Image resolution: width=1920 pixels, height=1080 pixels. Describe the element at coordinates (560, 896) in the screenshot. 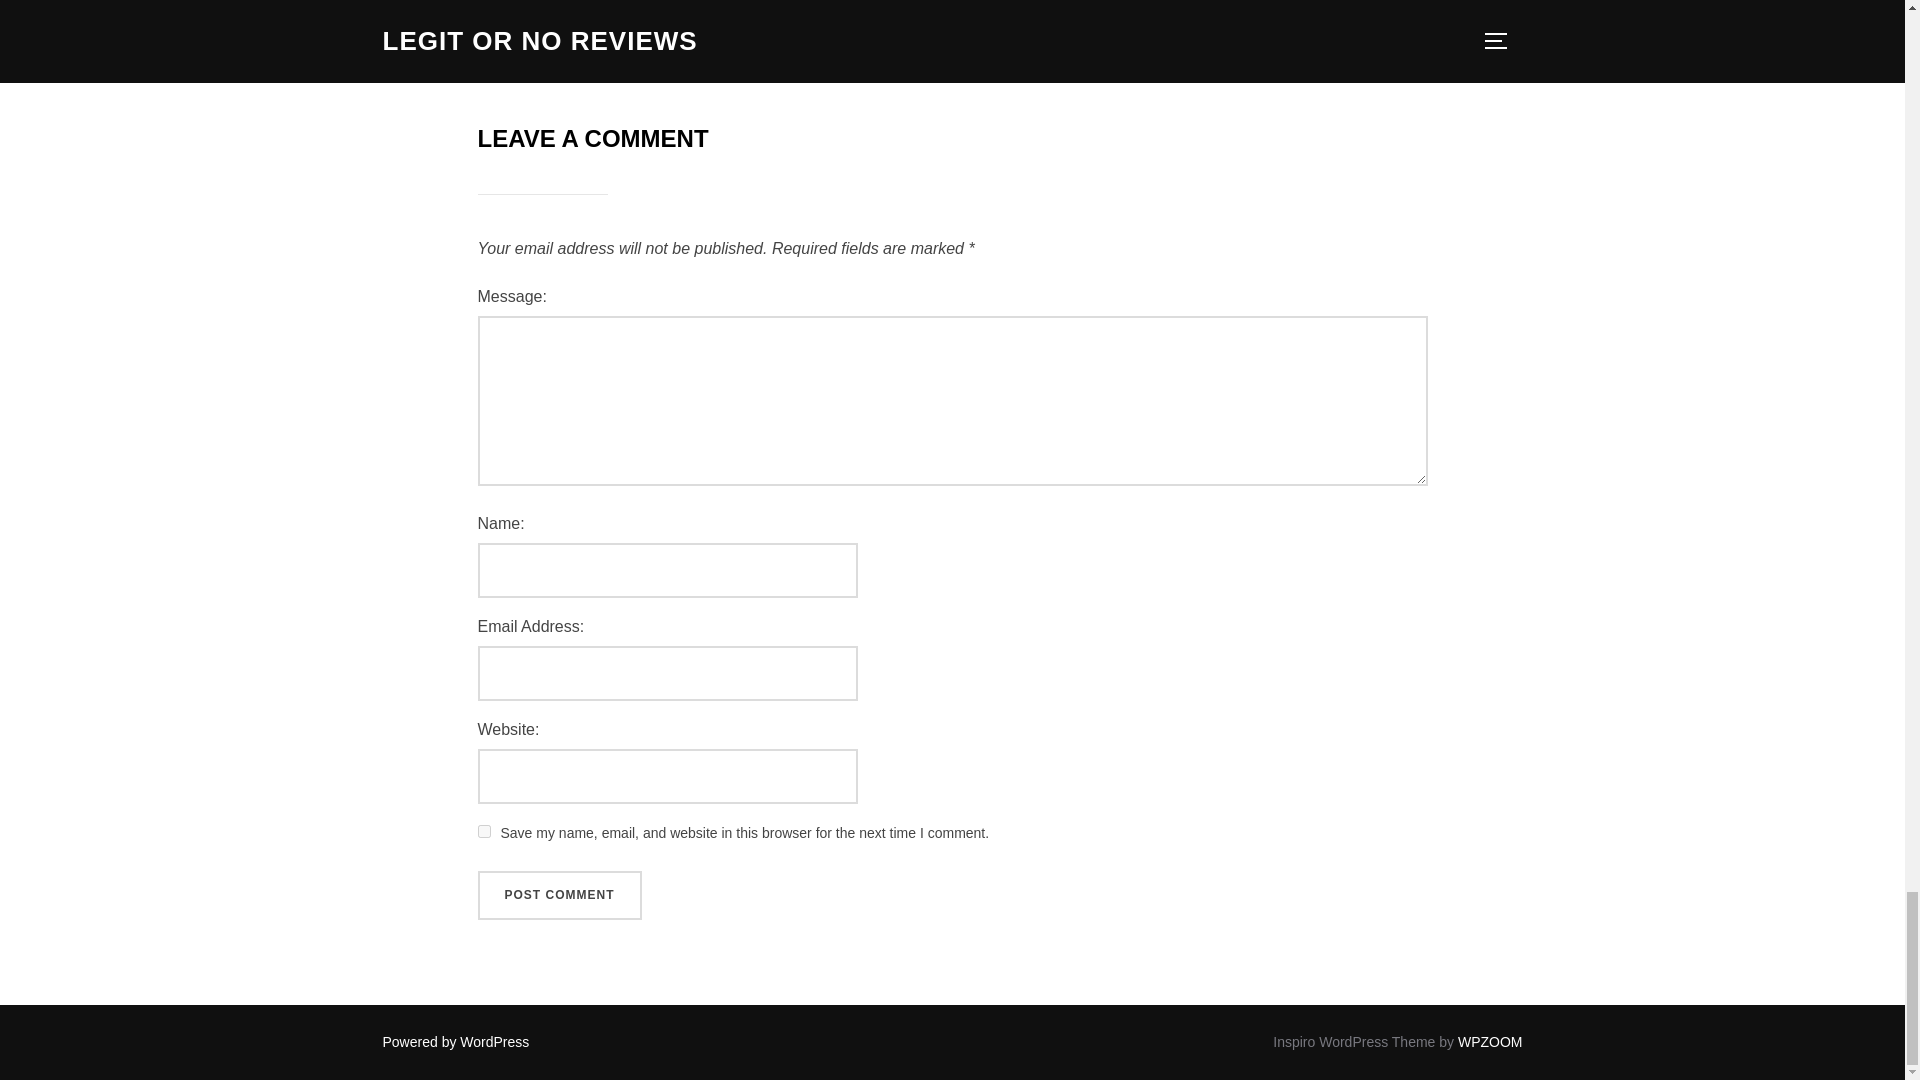

I see `Post Comment` at that location.